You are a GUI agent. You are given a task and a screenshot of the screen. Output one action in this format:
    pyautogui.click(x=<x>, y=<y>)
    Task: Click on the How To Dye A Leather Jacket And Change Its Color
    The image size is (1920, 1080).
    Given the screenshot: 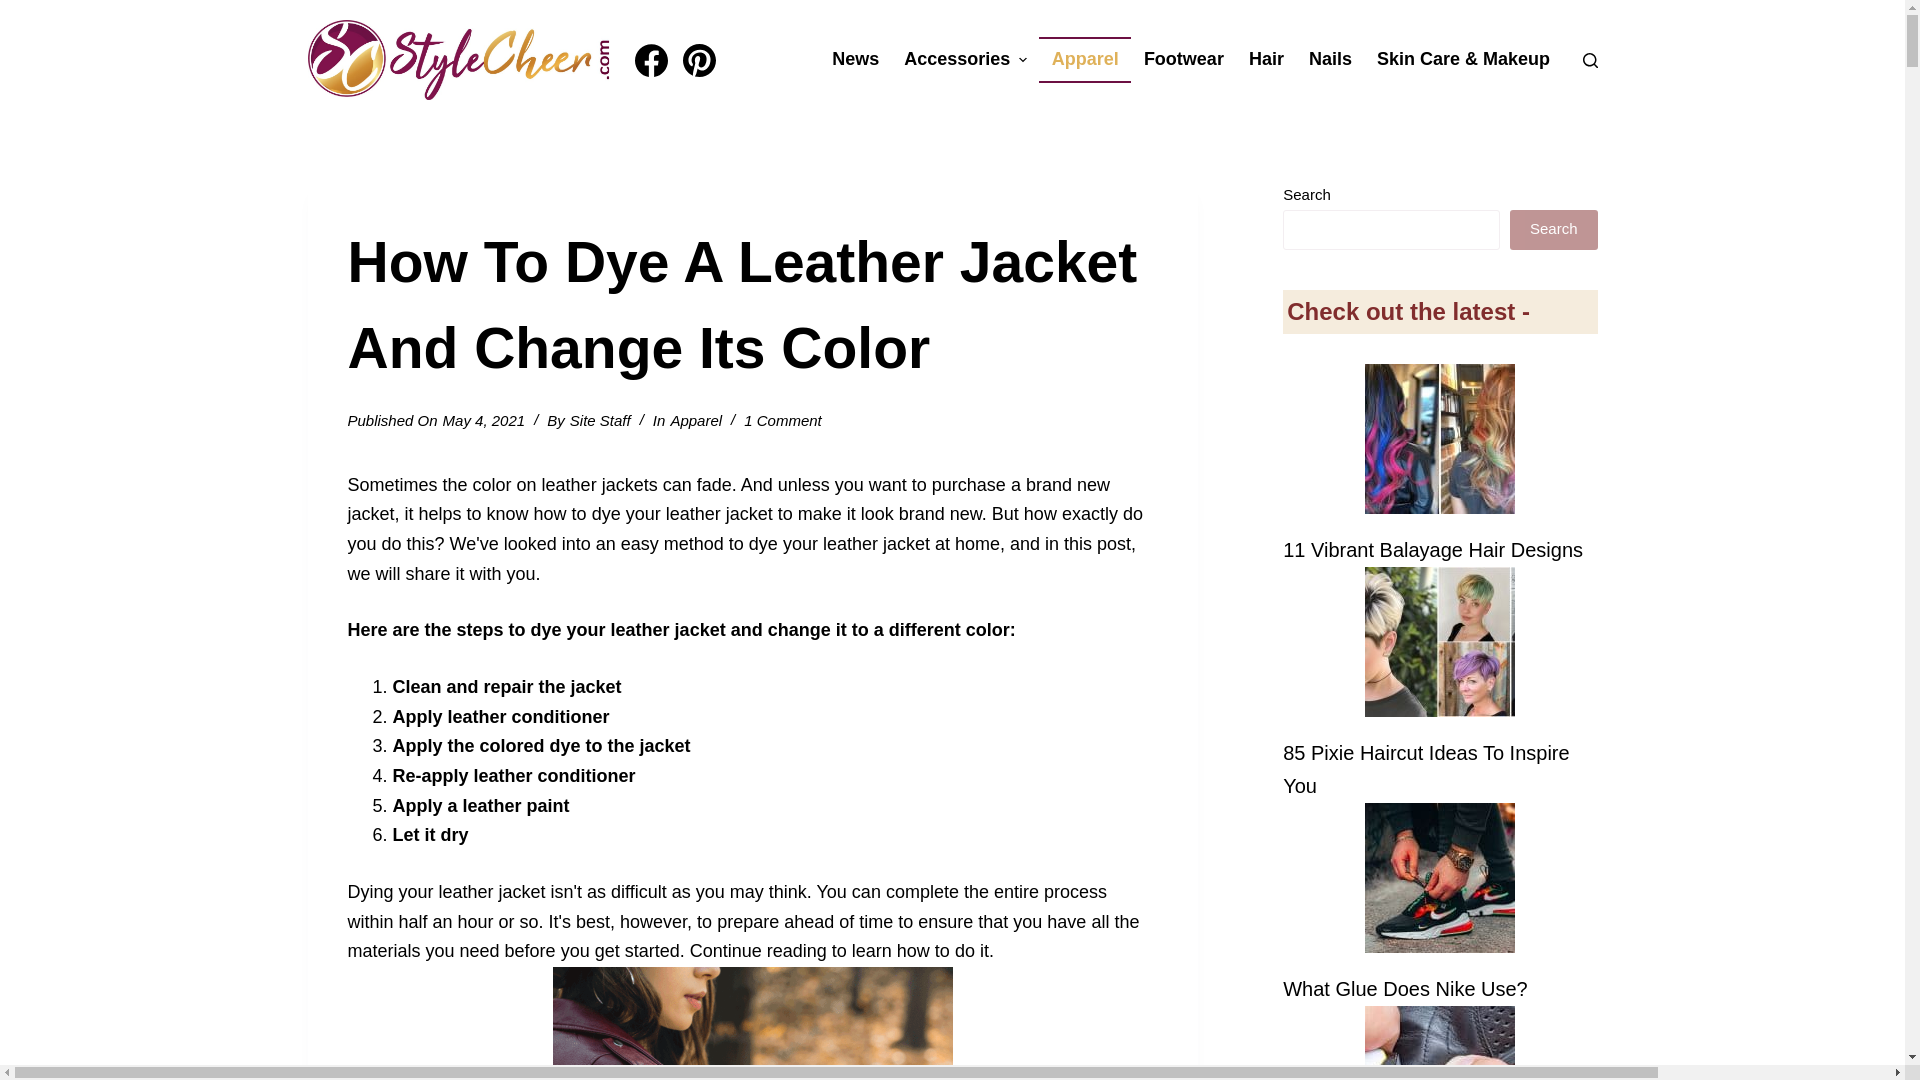 What is the action you would take?
    pyautogui.click(x=752, y=305)
    